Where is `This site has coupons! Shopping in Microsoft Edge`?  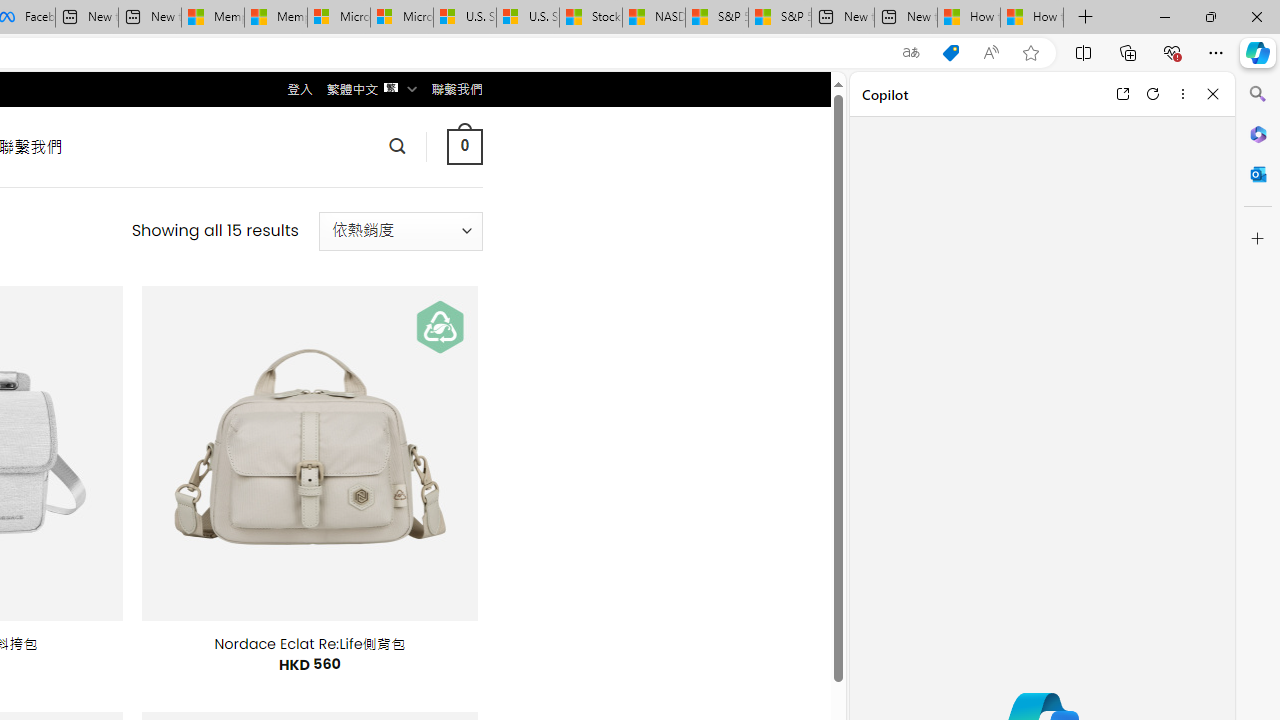 This site has coupons! Shopping in Microsoft Edge is located at coordinates (950, 53).